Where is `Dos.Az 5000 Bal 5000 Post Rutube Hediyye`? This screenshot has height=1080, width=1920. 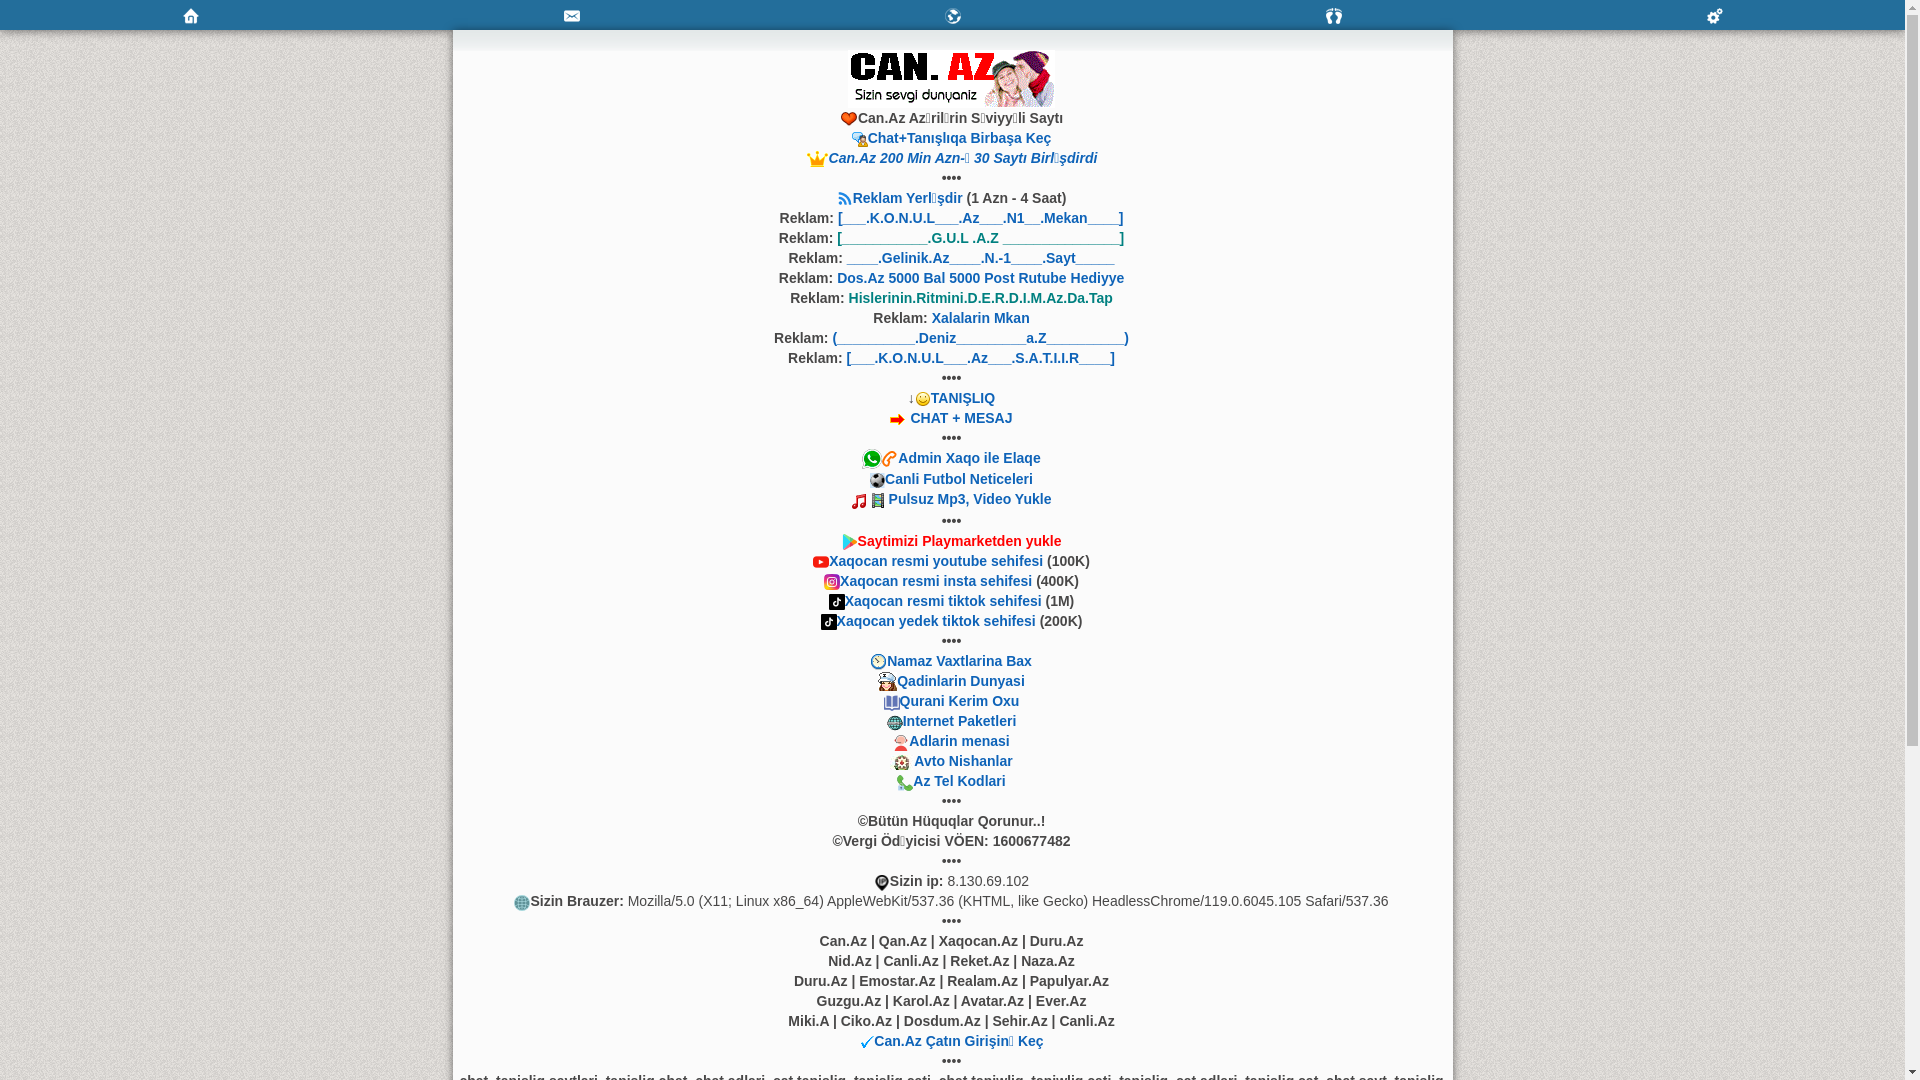 Dos.Az 5000 Bal 5000 Post Rutube Hediyye is located at coordinates (980, 278).